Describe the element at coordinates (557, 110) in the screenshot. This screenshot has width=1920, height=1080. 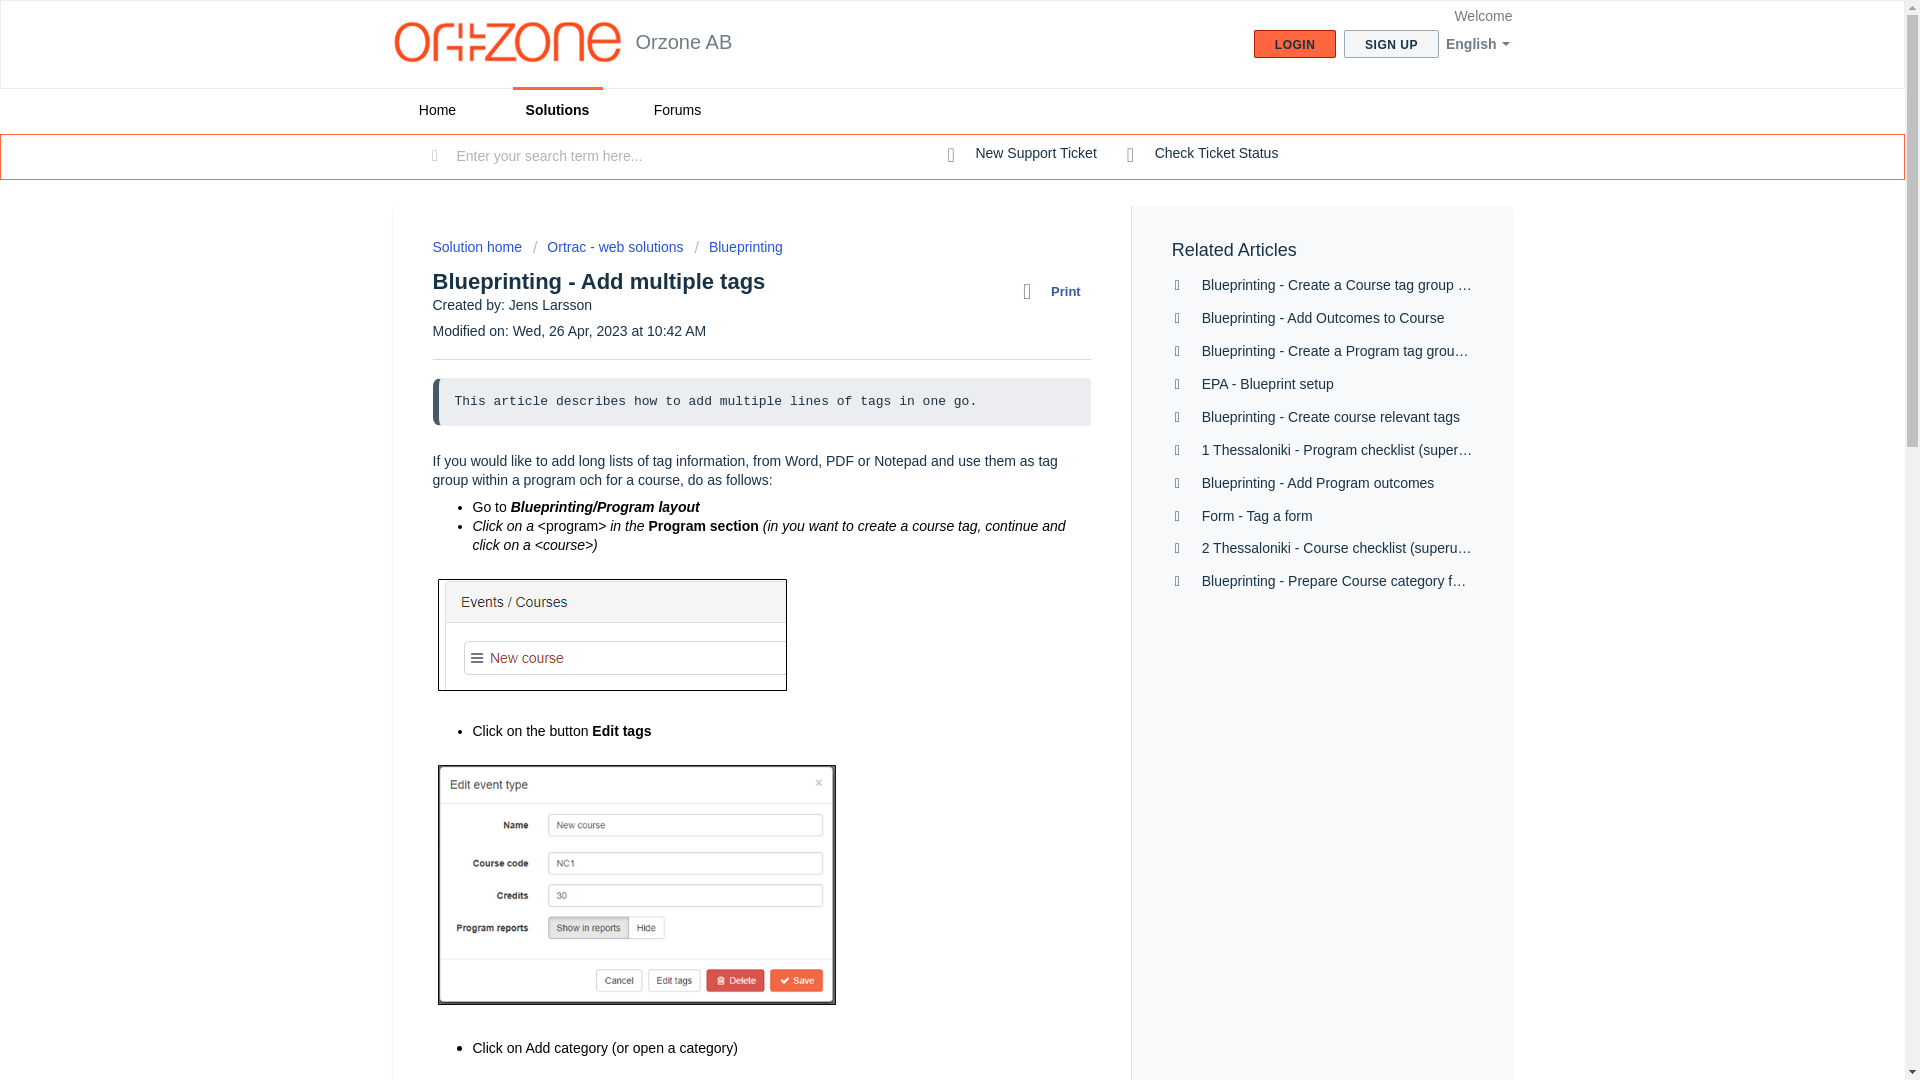
I see `Solutions` at that location.